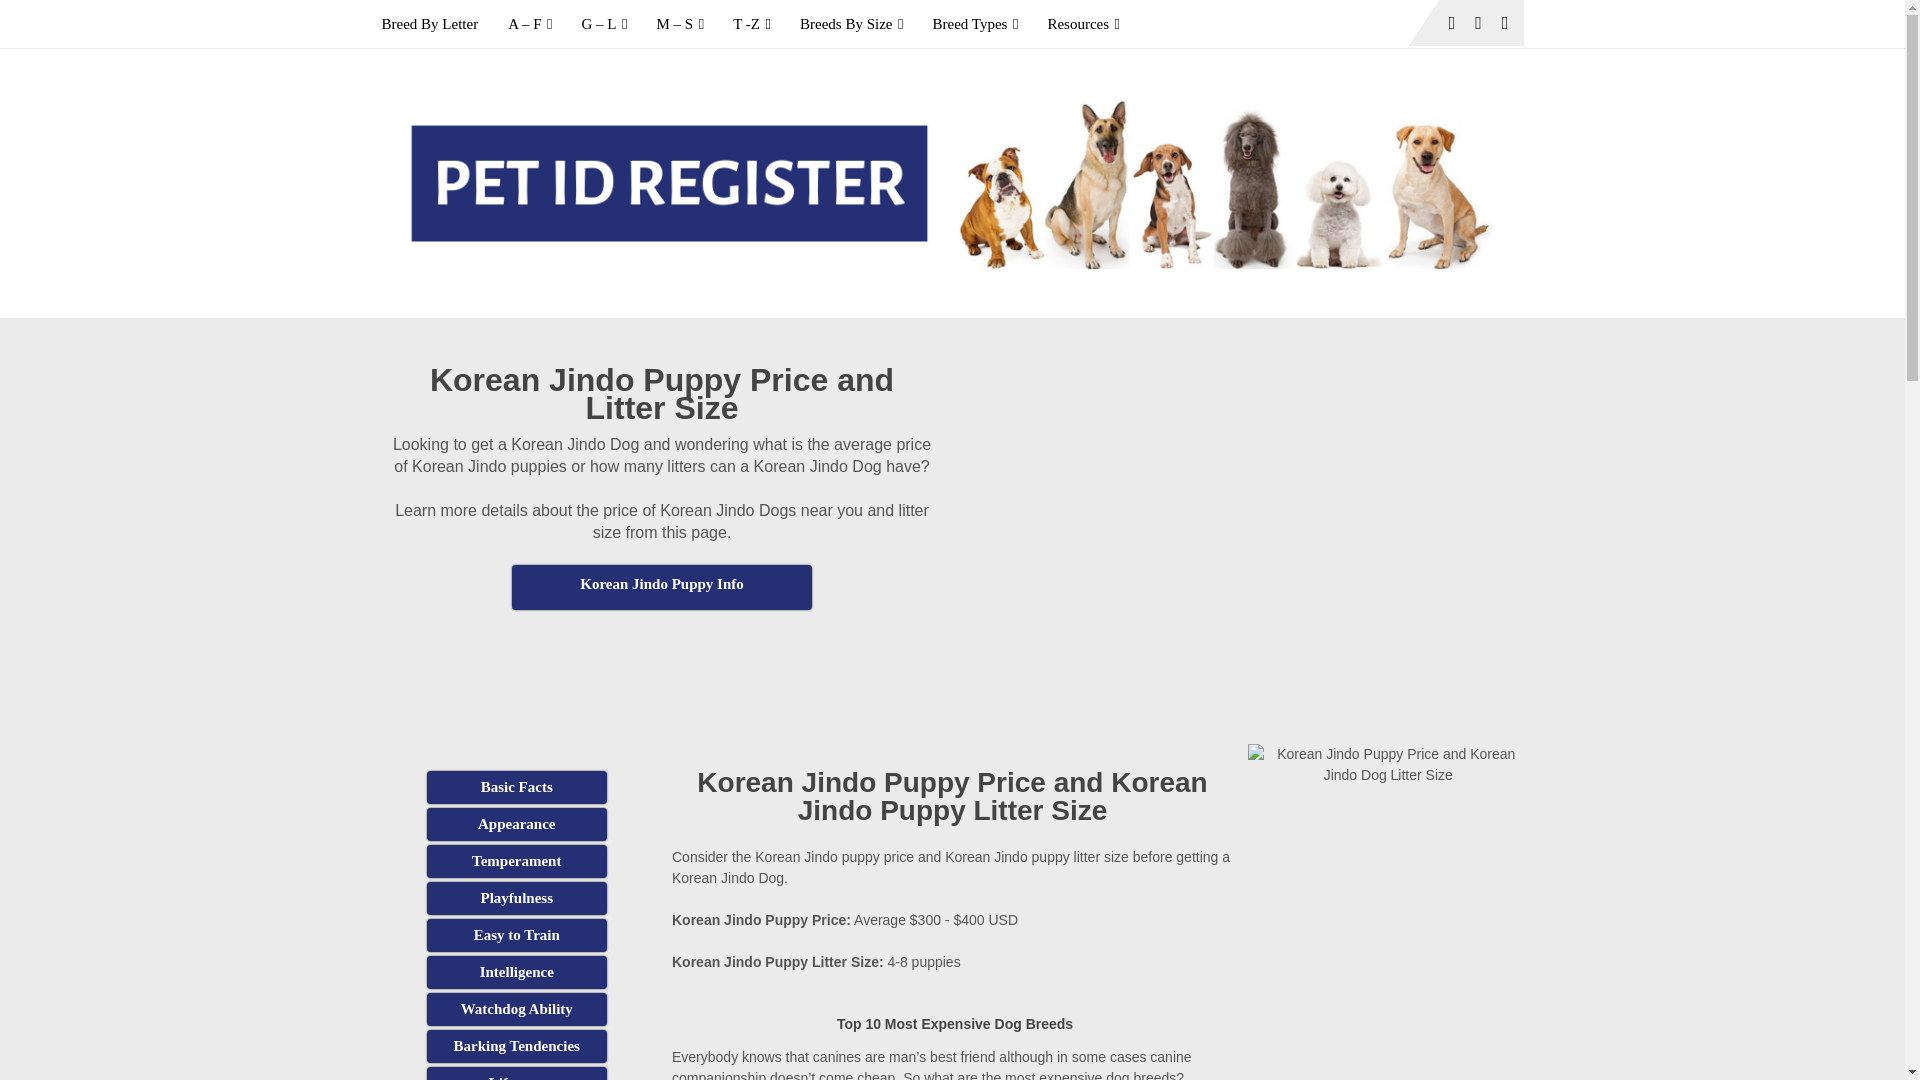 This screenshot has height=1080, width=1920. What do you see at coordinates (438, 24) in the screenshot?
I see `Breed By Letter` at bounding box center [438, 24].